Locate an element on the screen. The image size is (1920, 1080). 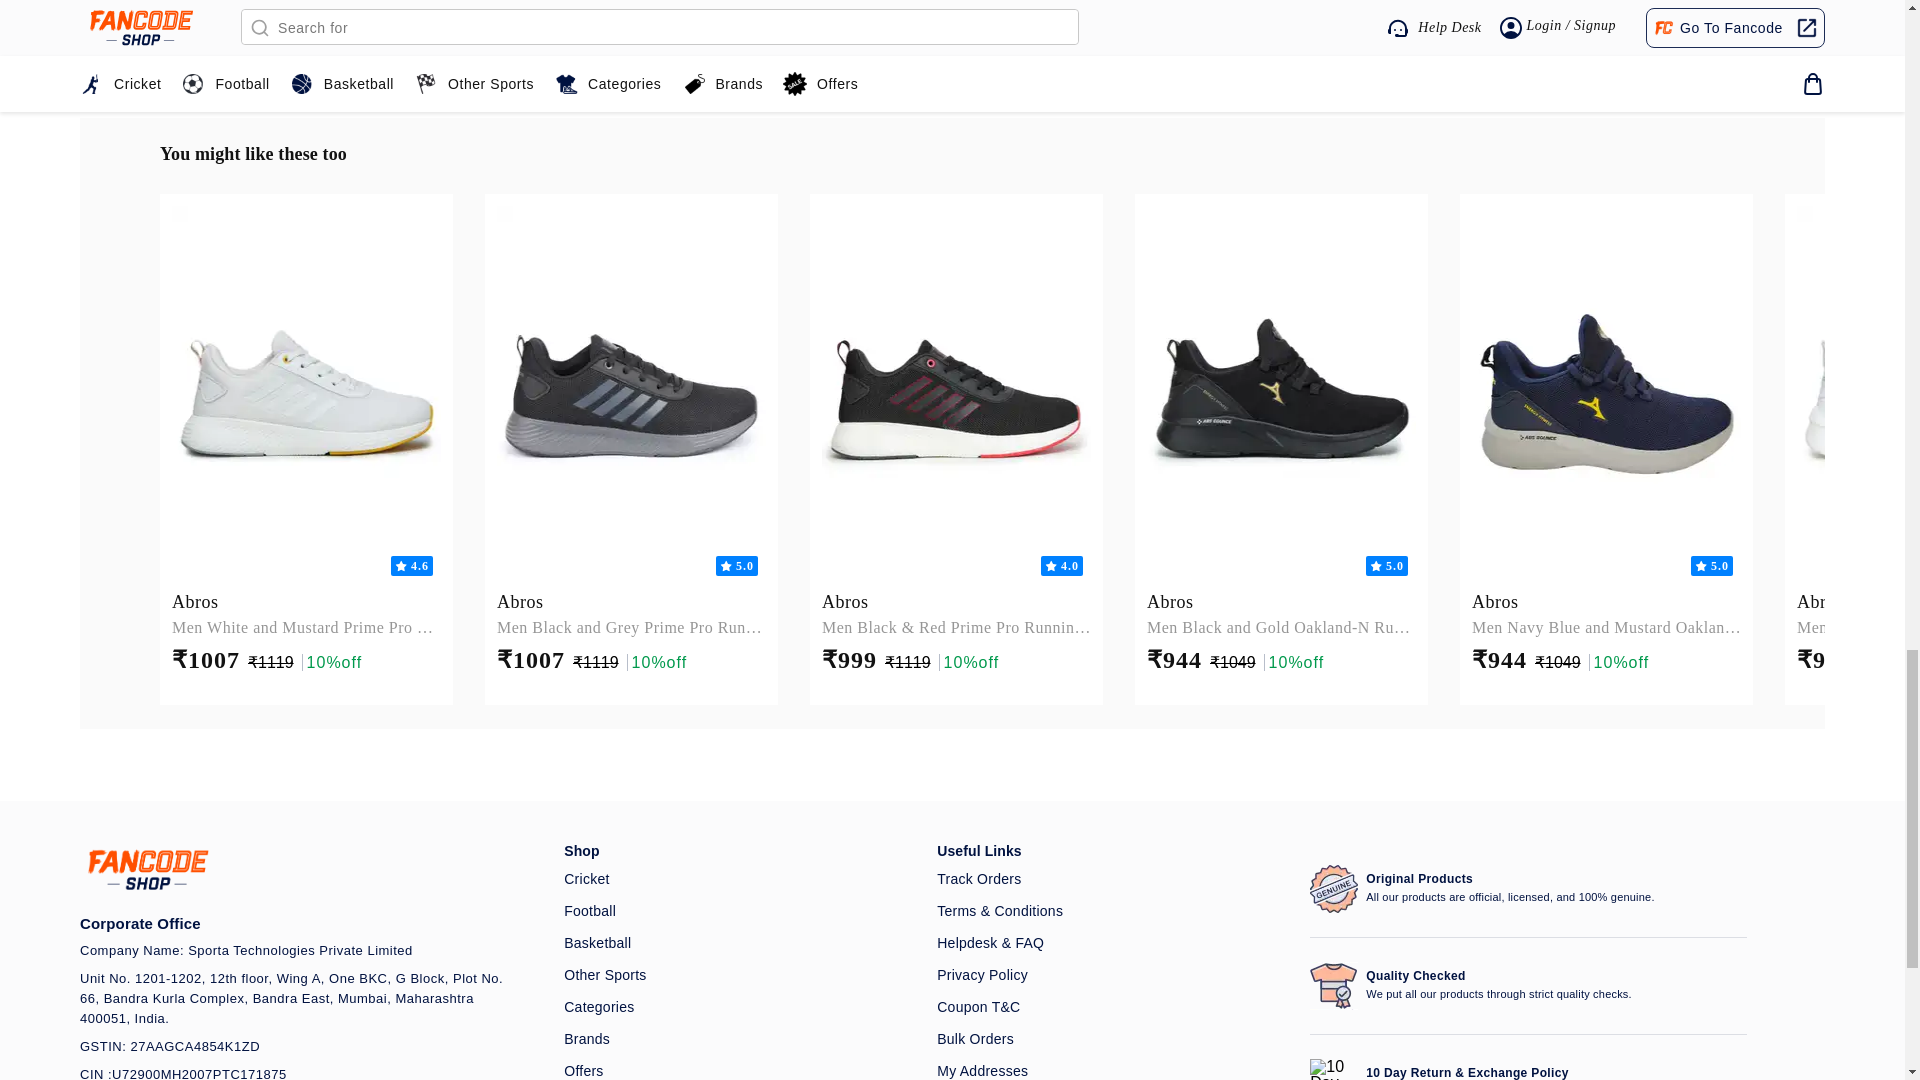
Privacy Policy is located at coordinates (1111, 974).